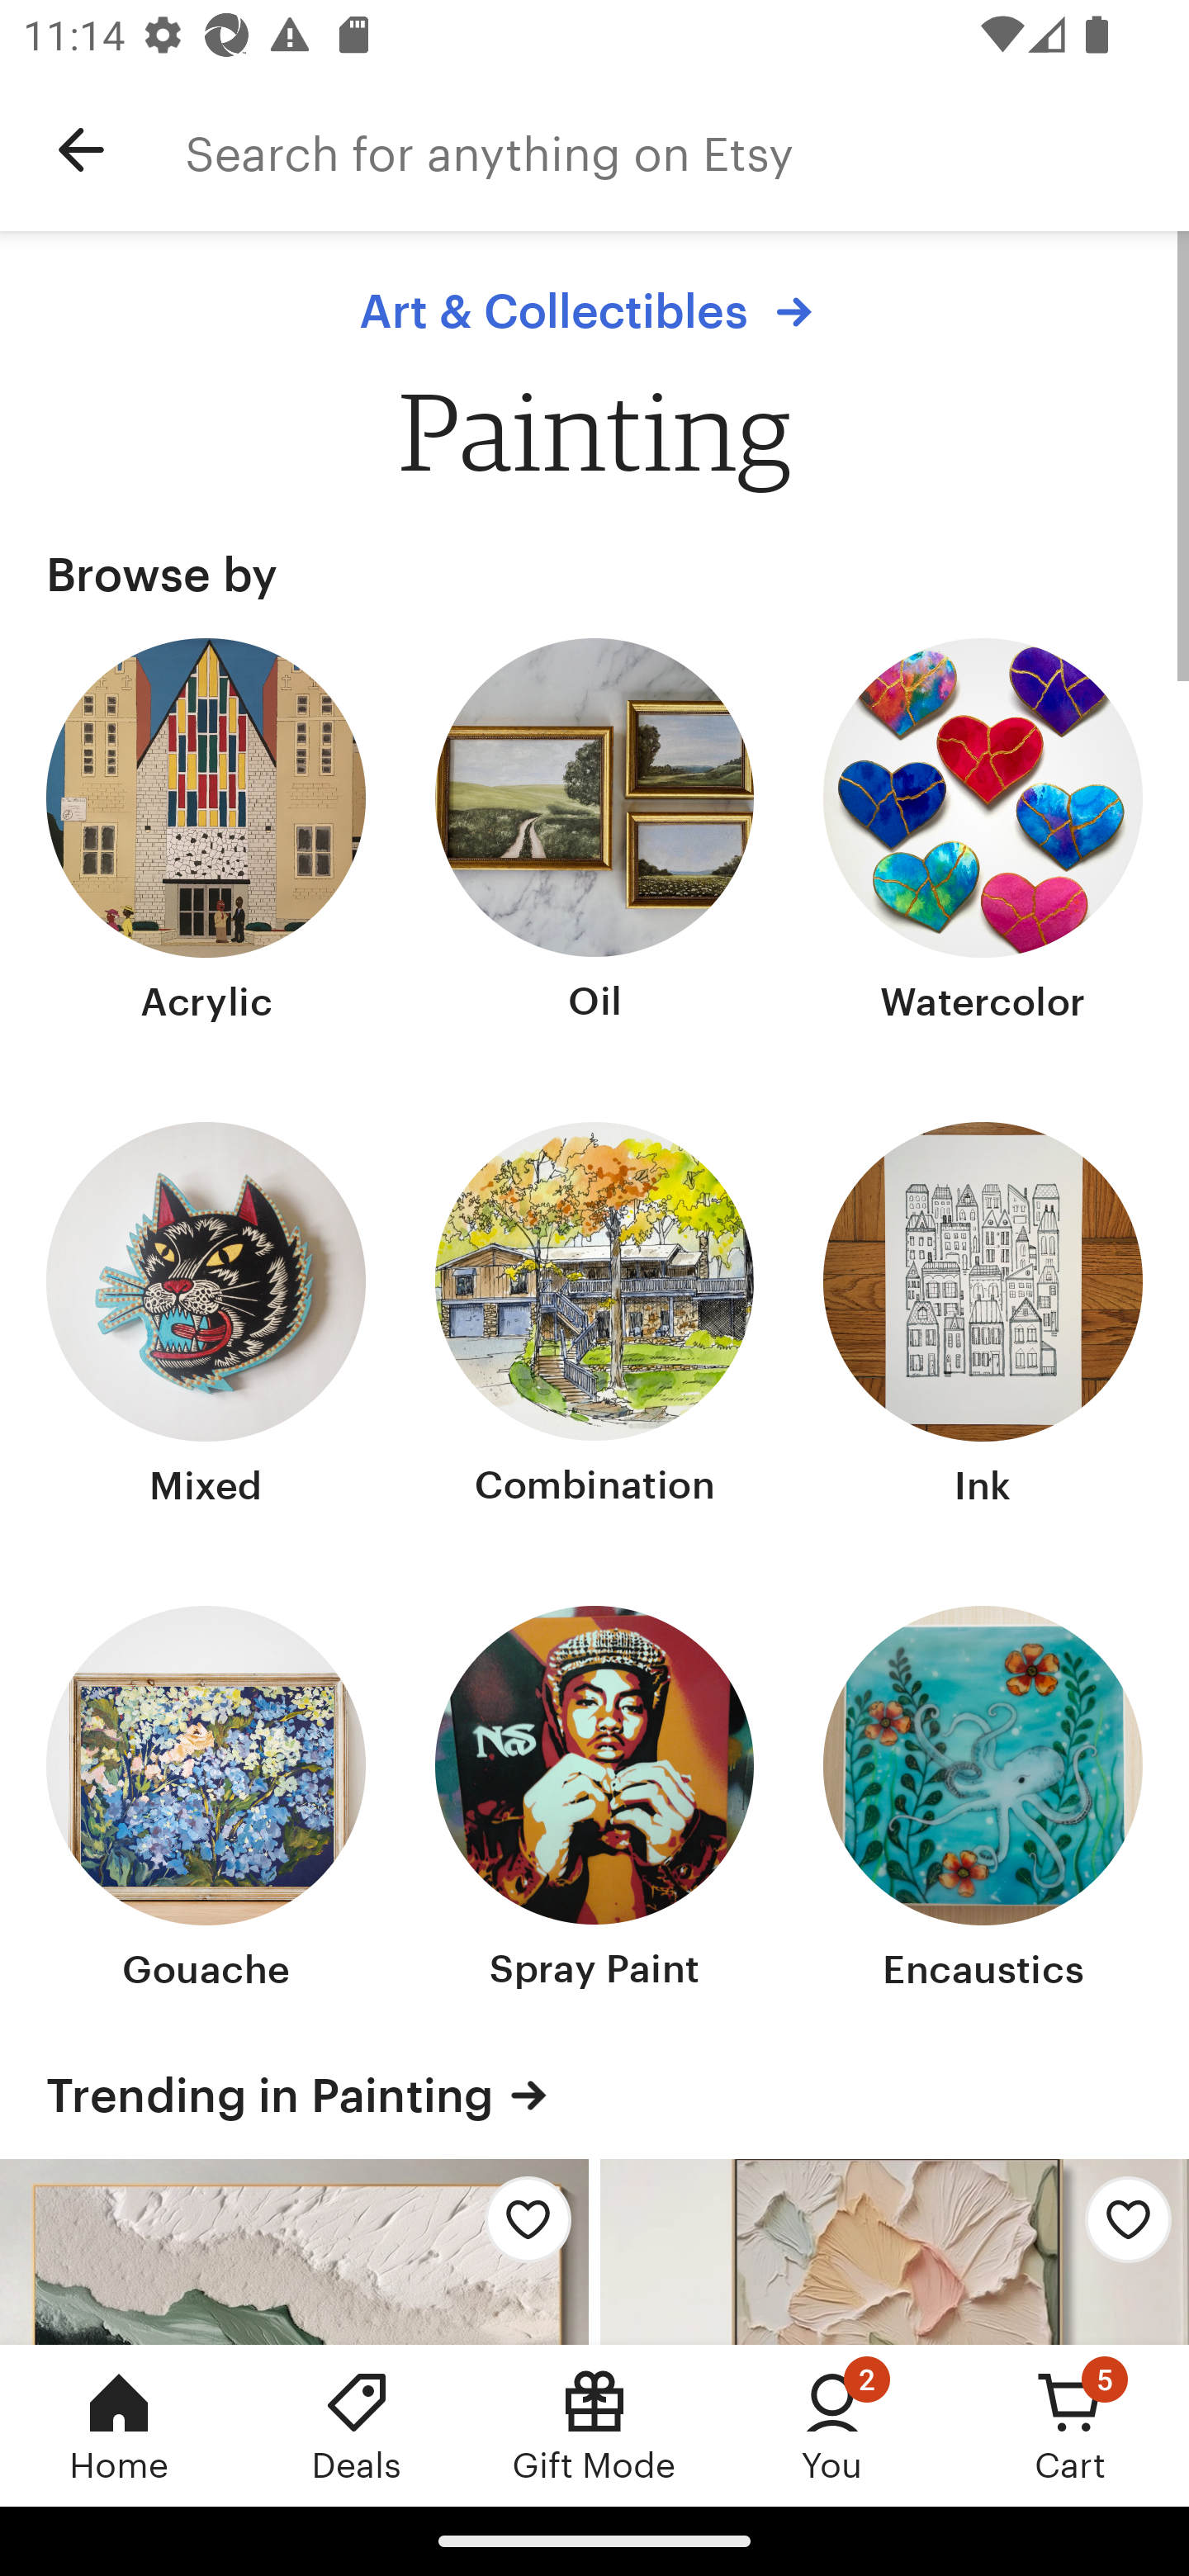 Image resolution: width=1189 pixels, height=2576 pixels. Describe the element at coordinates (206, 1800) in the screenshot. I see `Gouache` at that location.